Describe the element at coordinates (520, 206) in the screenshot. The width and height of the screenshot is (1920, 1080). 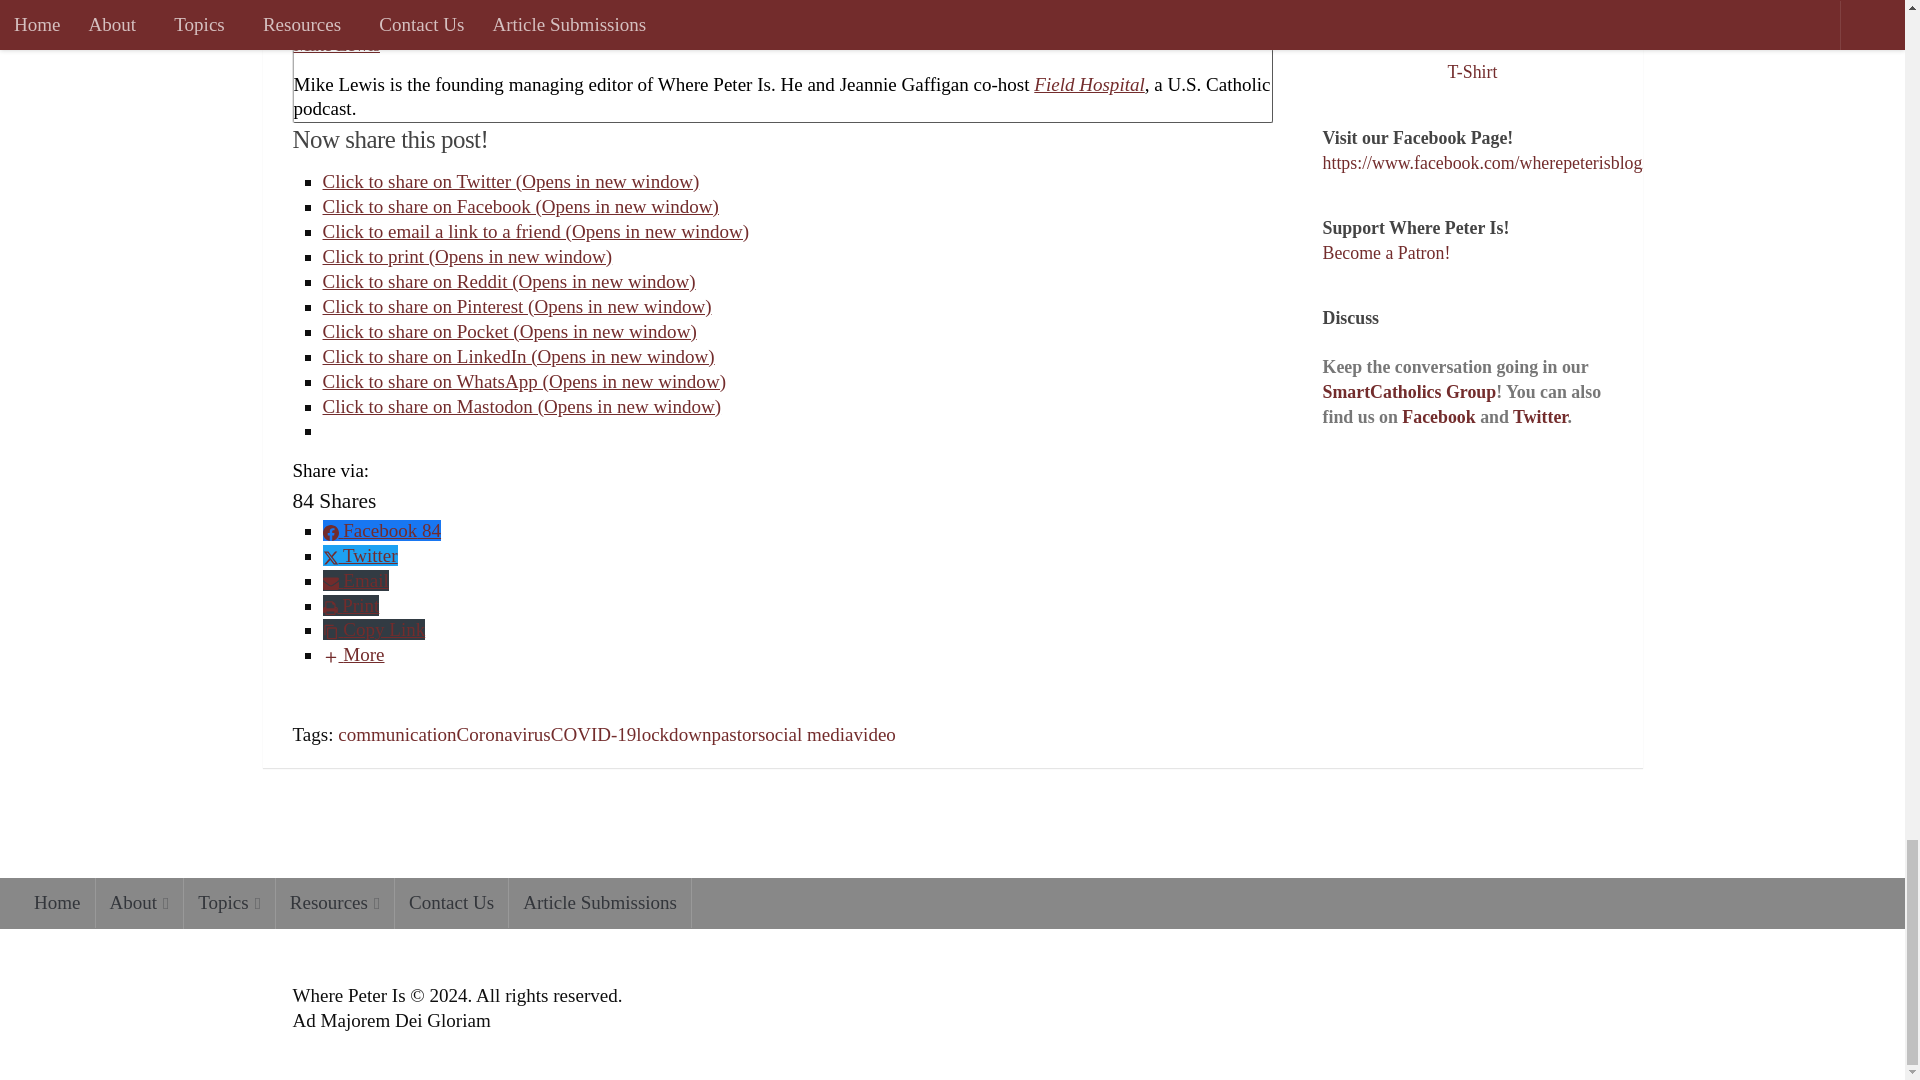
I see `Click to share on Facebook` at that location.